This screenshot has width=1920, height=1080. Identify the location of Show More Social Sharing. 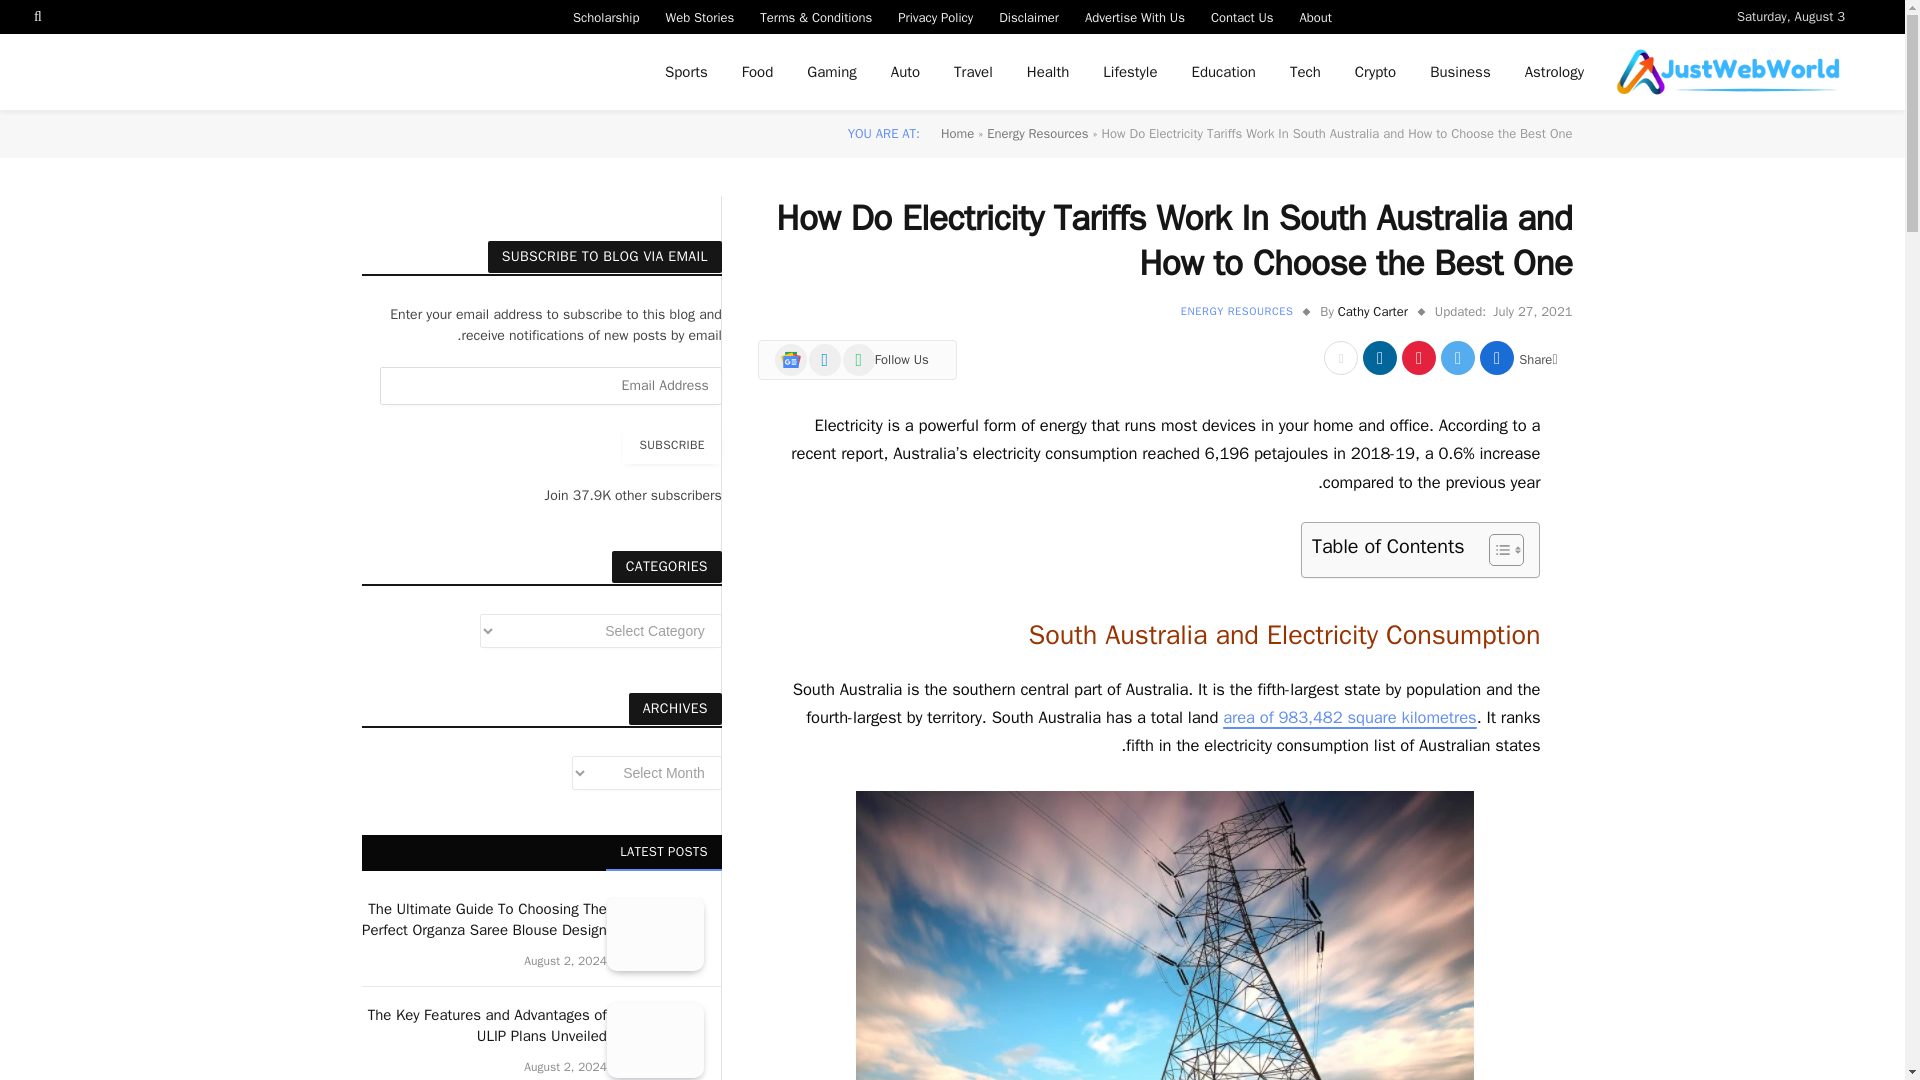
(1340, 358).